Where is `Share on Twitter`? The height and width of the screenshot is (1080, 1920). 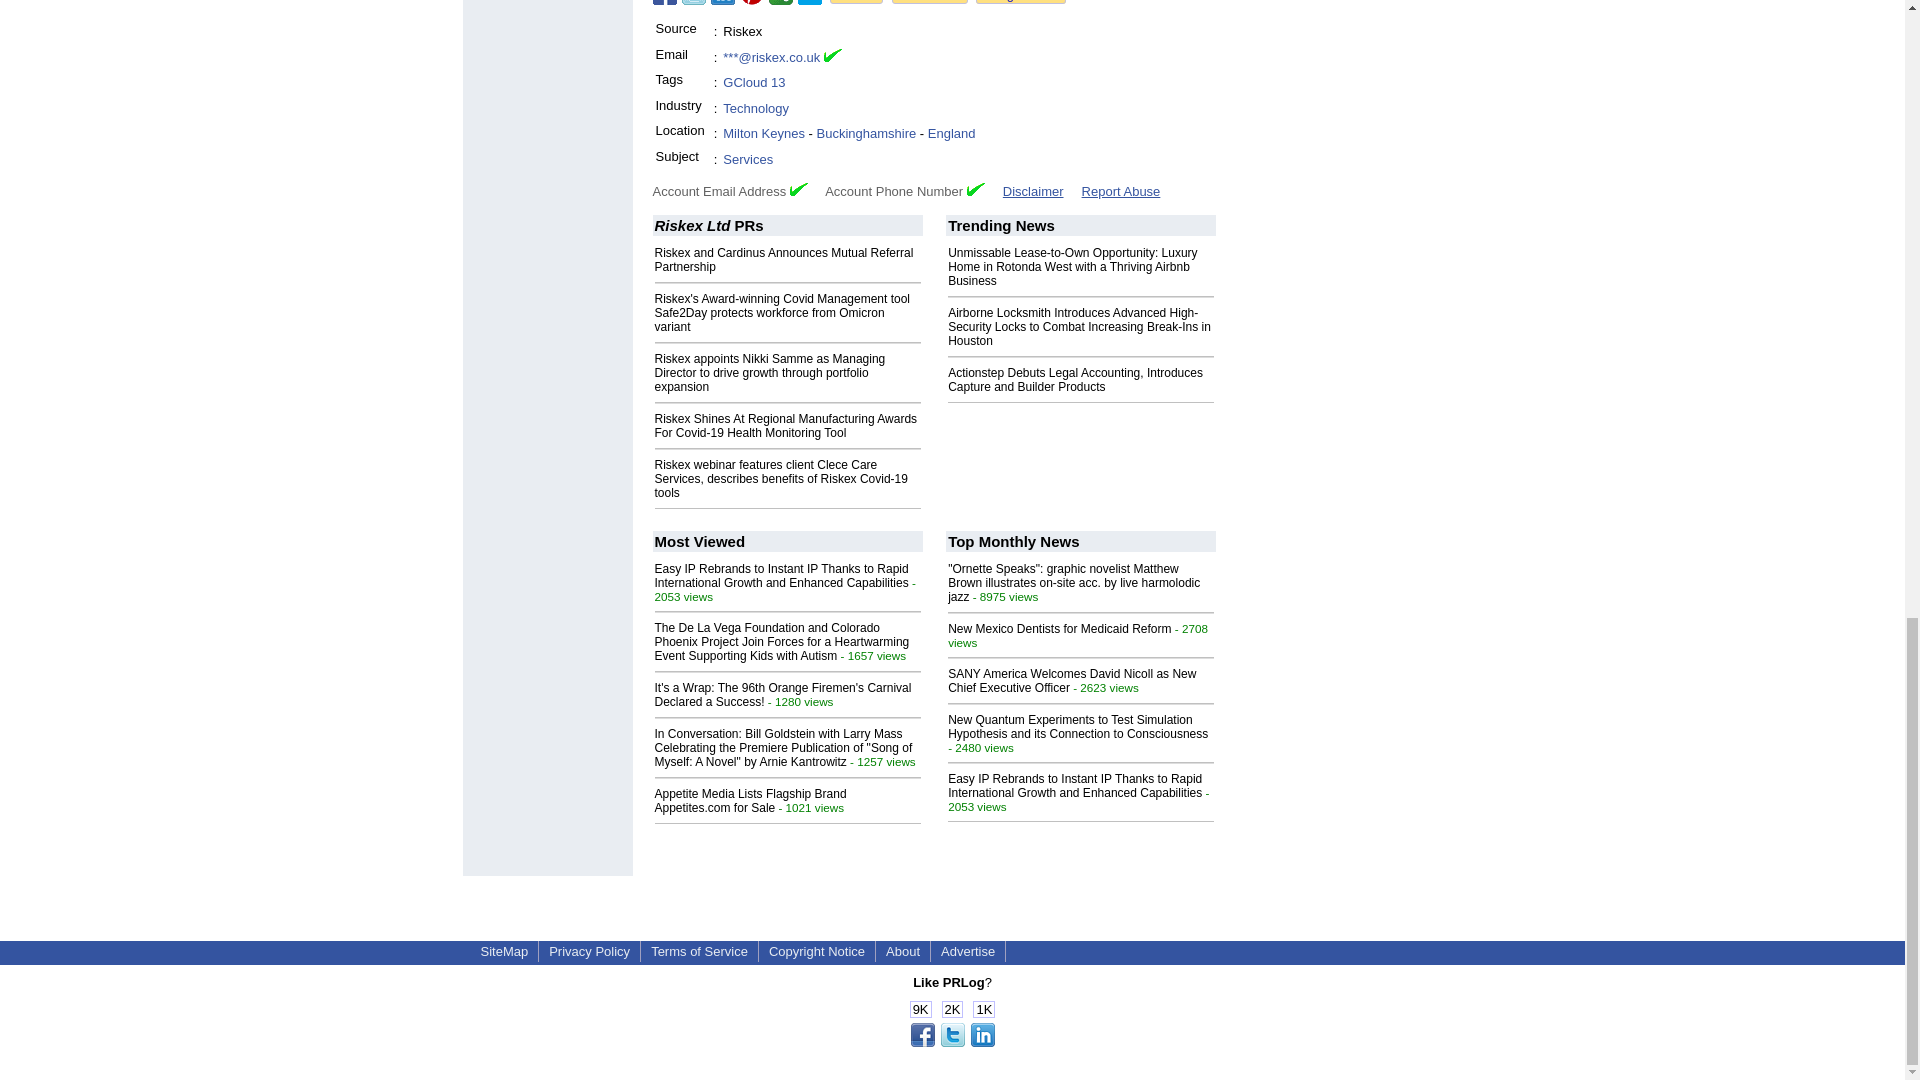
Share on Twitter is located at coordinates (694, 2).